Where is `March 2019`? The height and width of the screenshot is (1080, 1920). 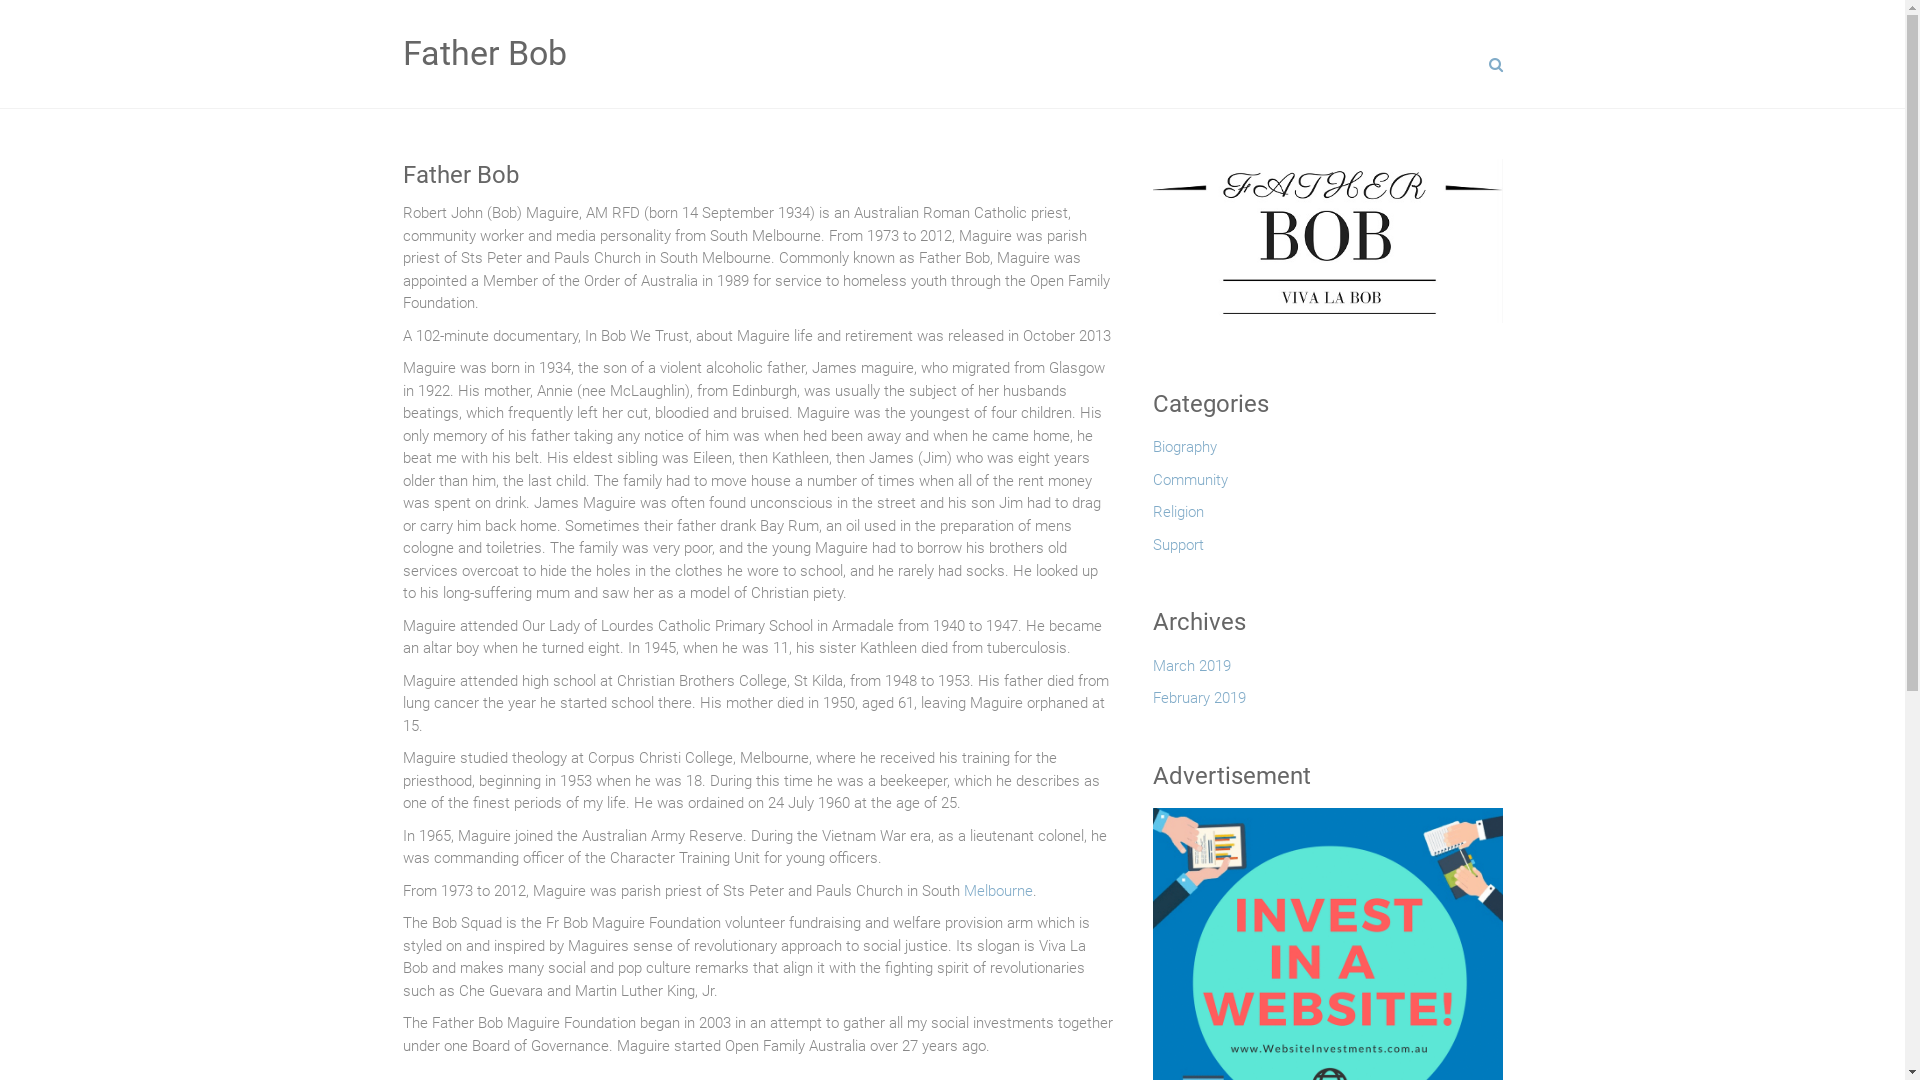 March 2019 is located at coordinates (1191, 672).